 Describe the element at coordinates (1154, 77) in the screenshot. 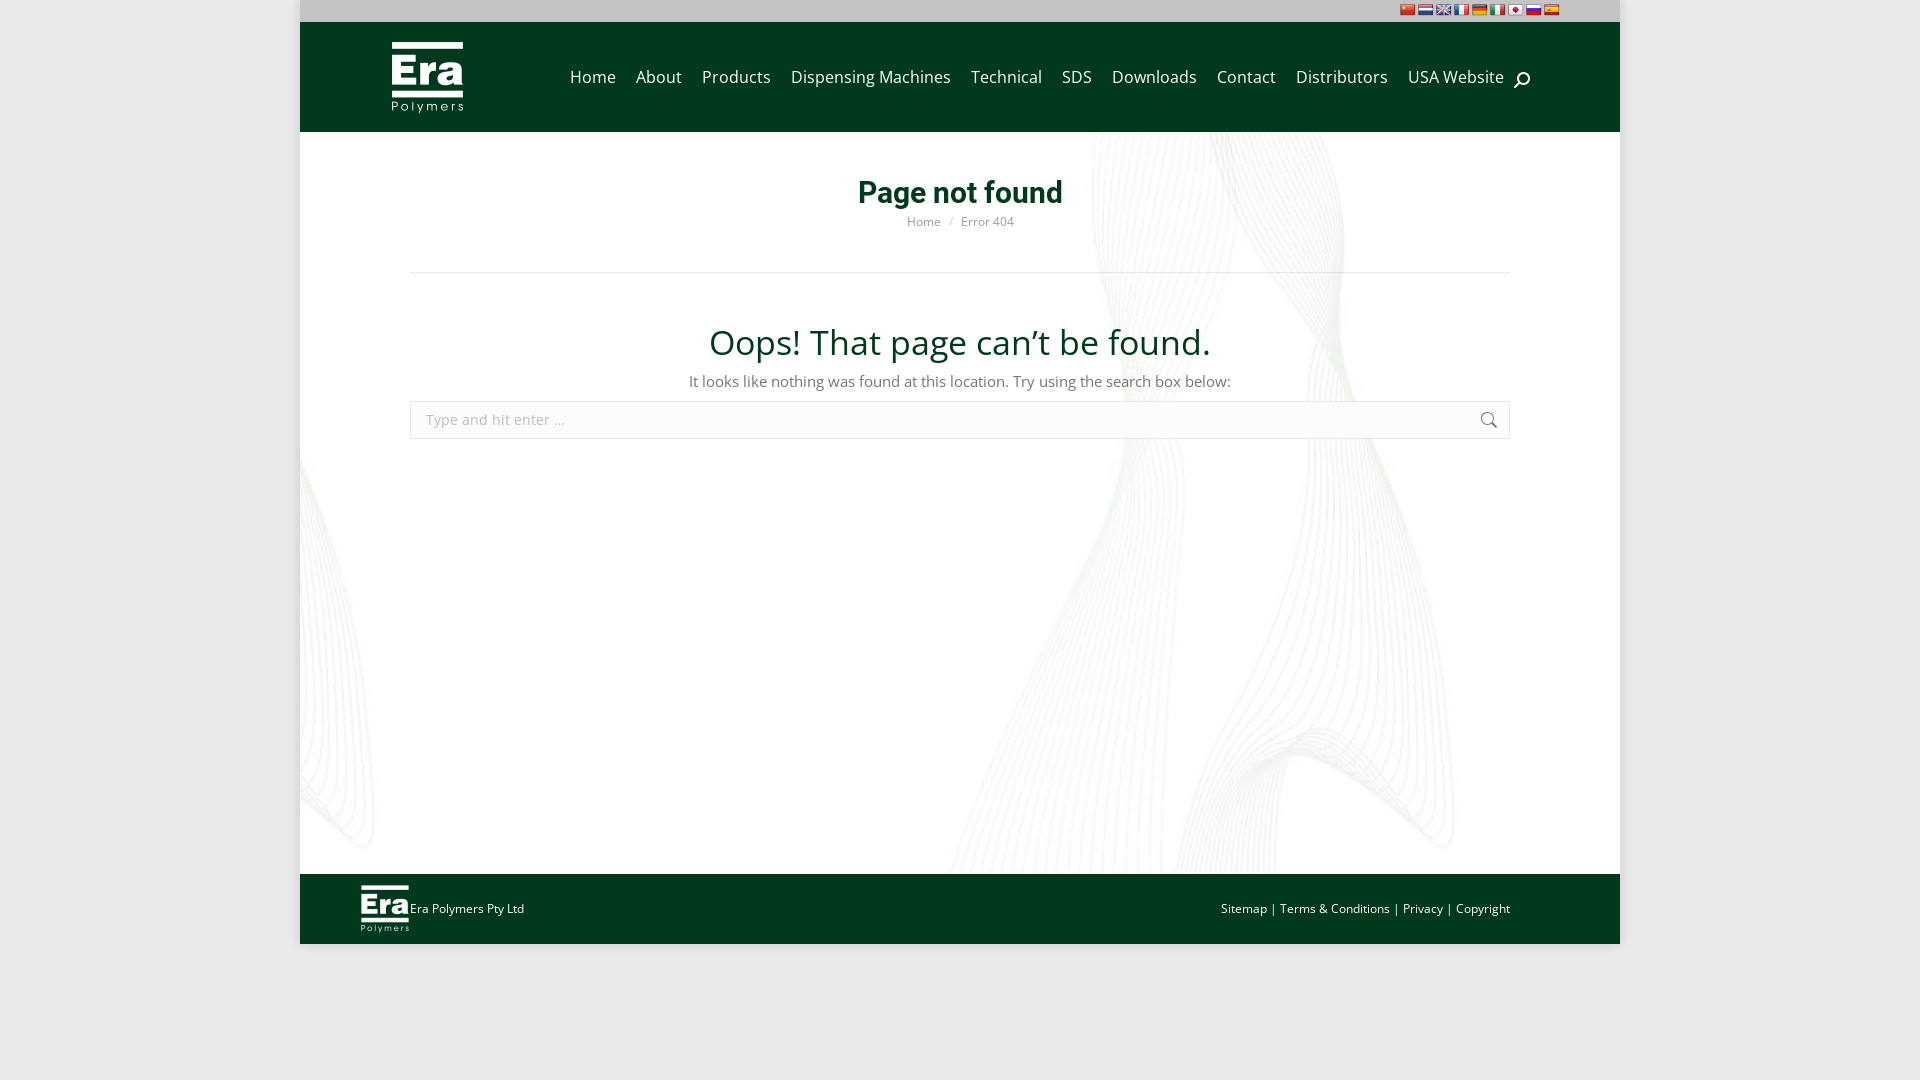

I see `Downloads` at that location.